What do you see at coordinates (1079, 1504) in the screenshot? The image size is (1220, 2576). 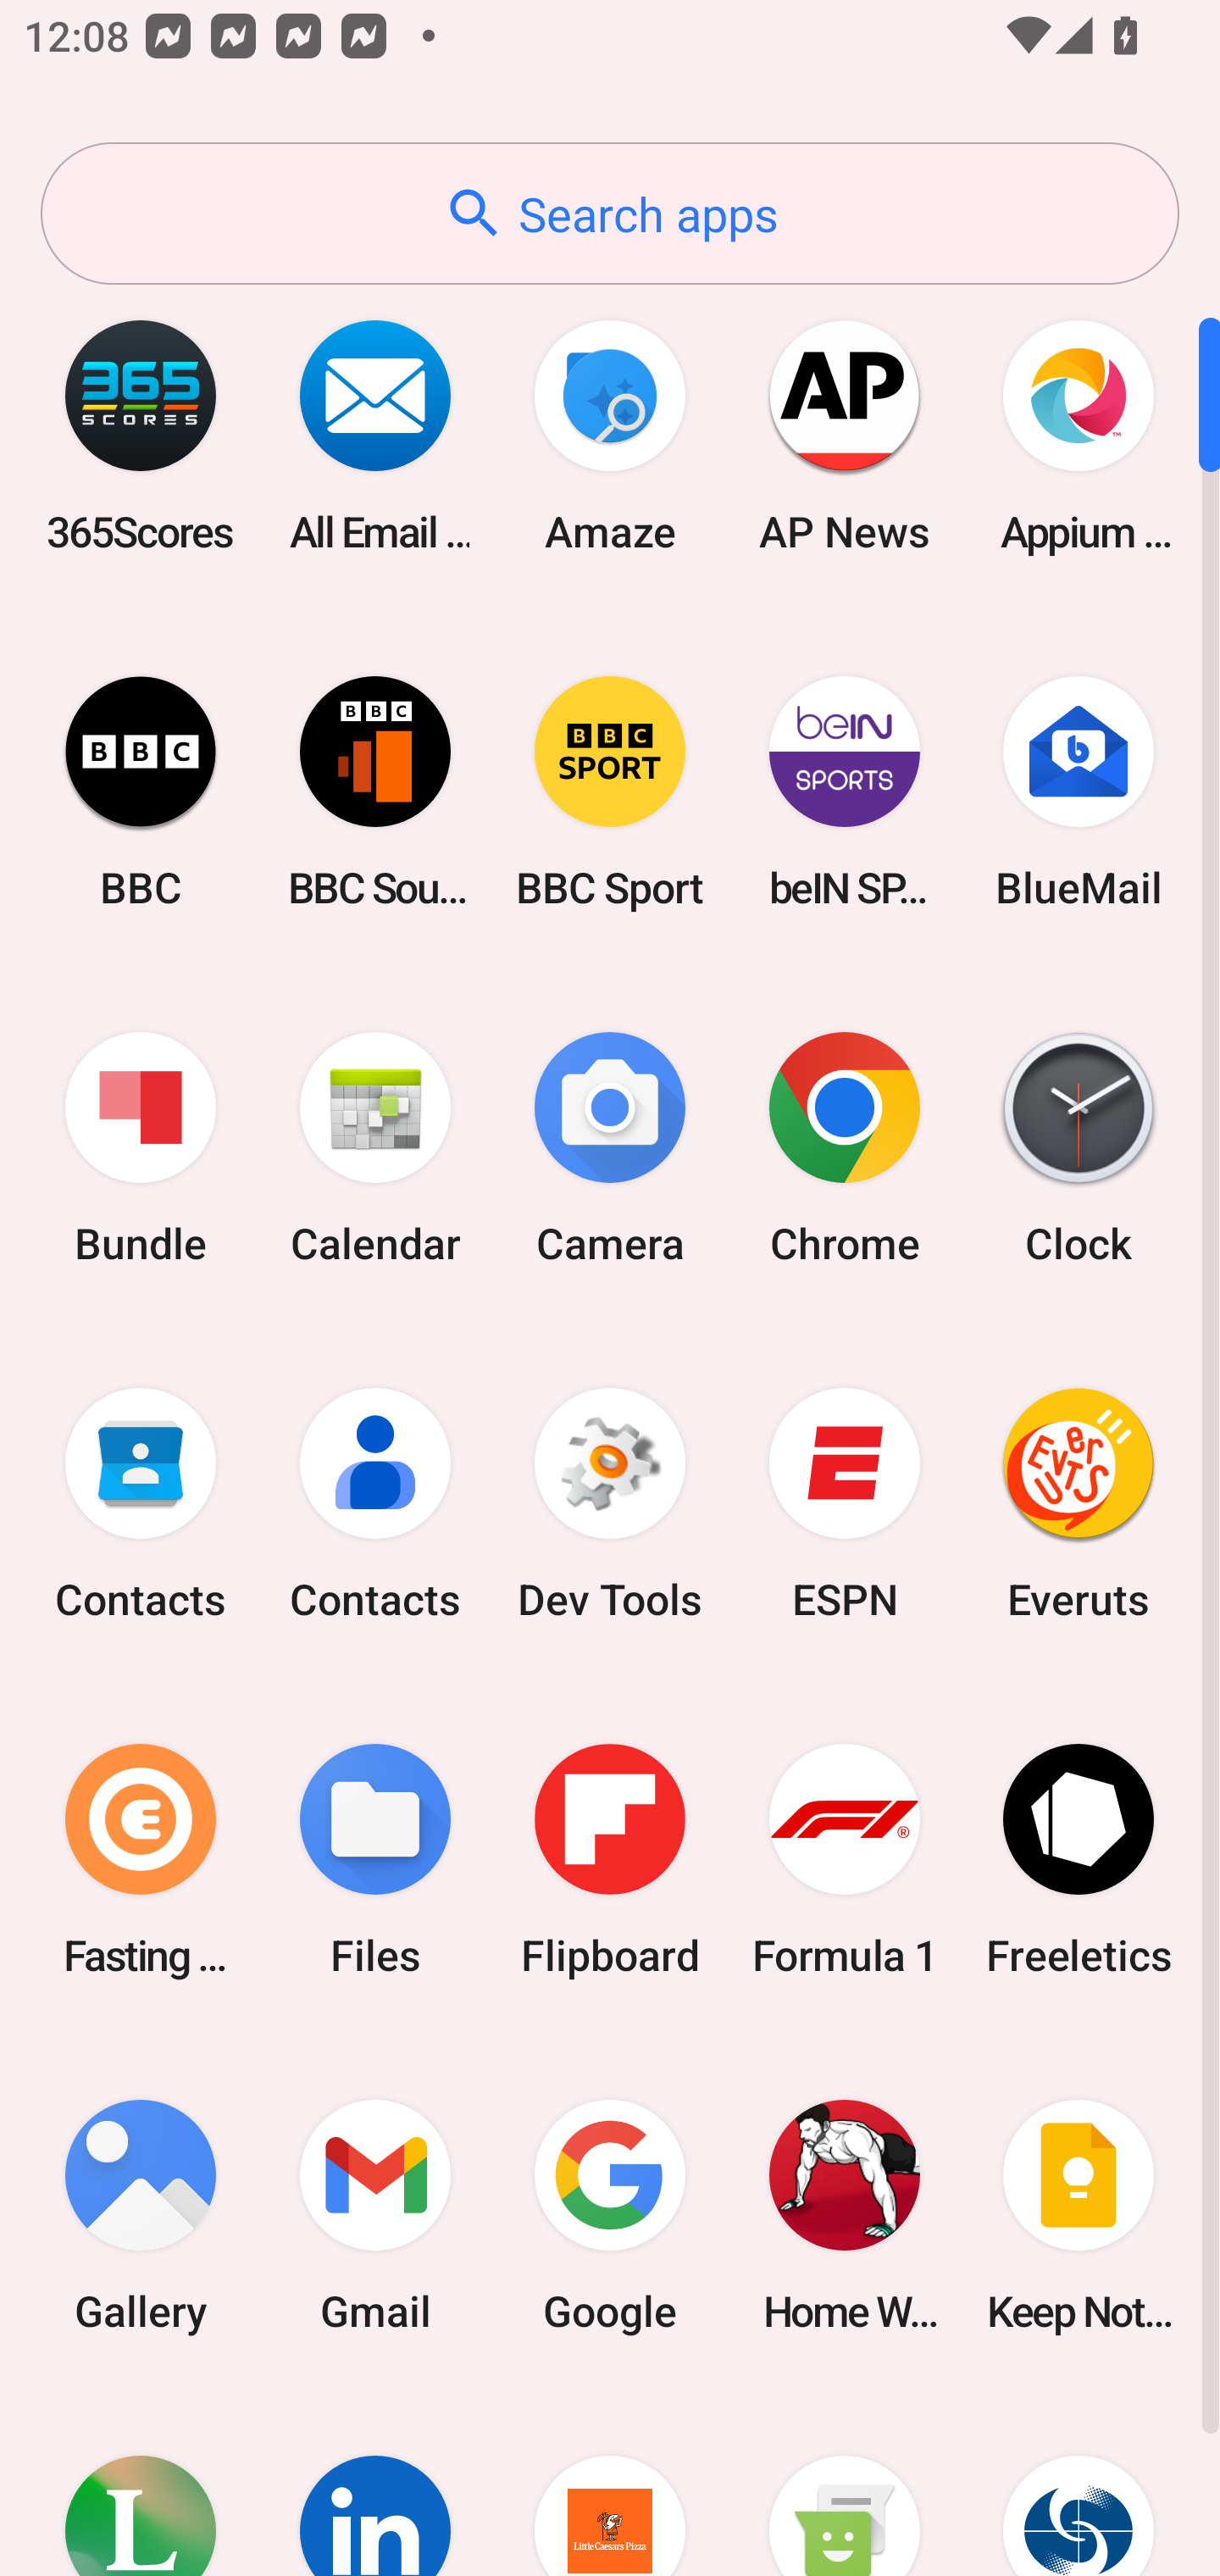 I see `Everuts` at bounding box center [1079, 1504].